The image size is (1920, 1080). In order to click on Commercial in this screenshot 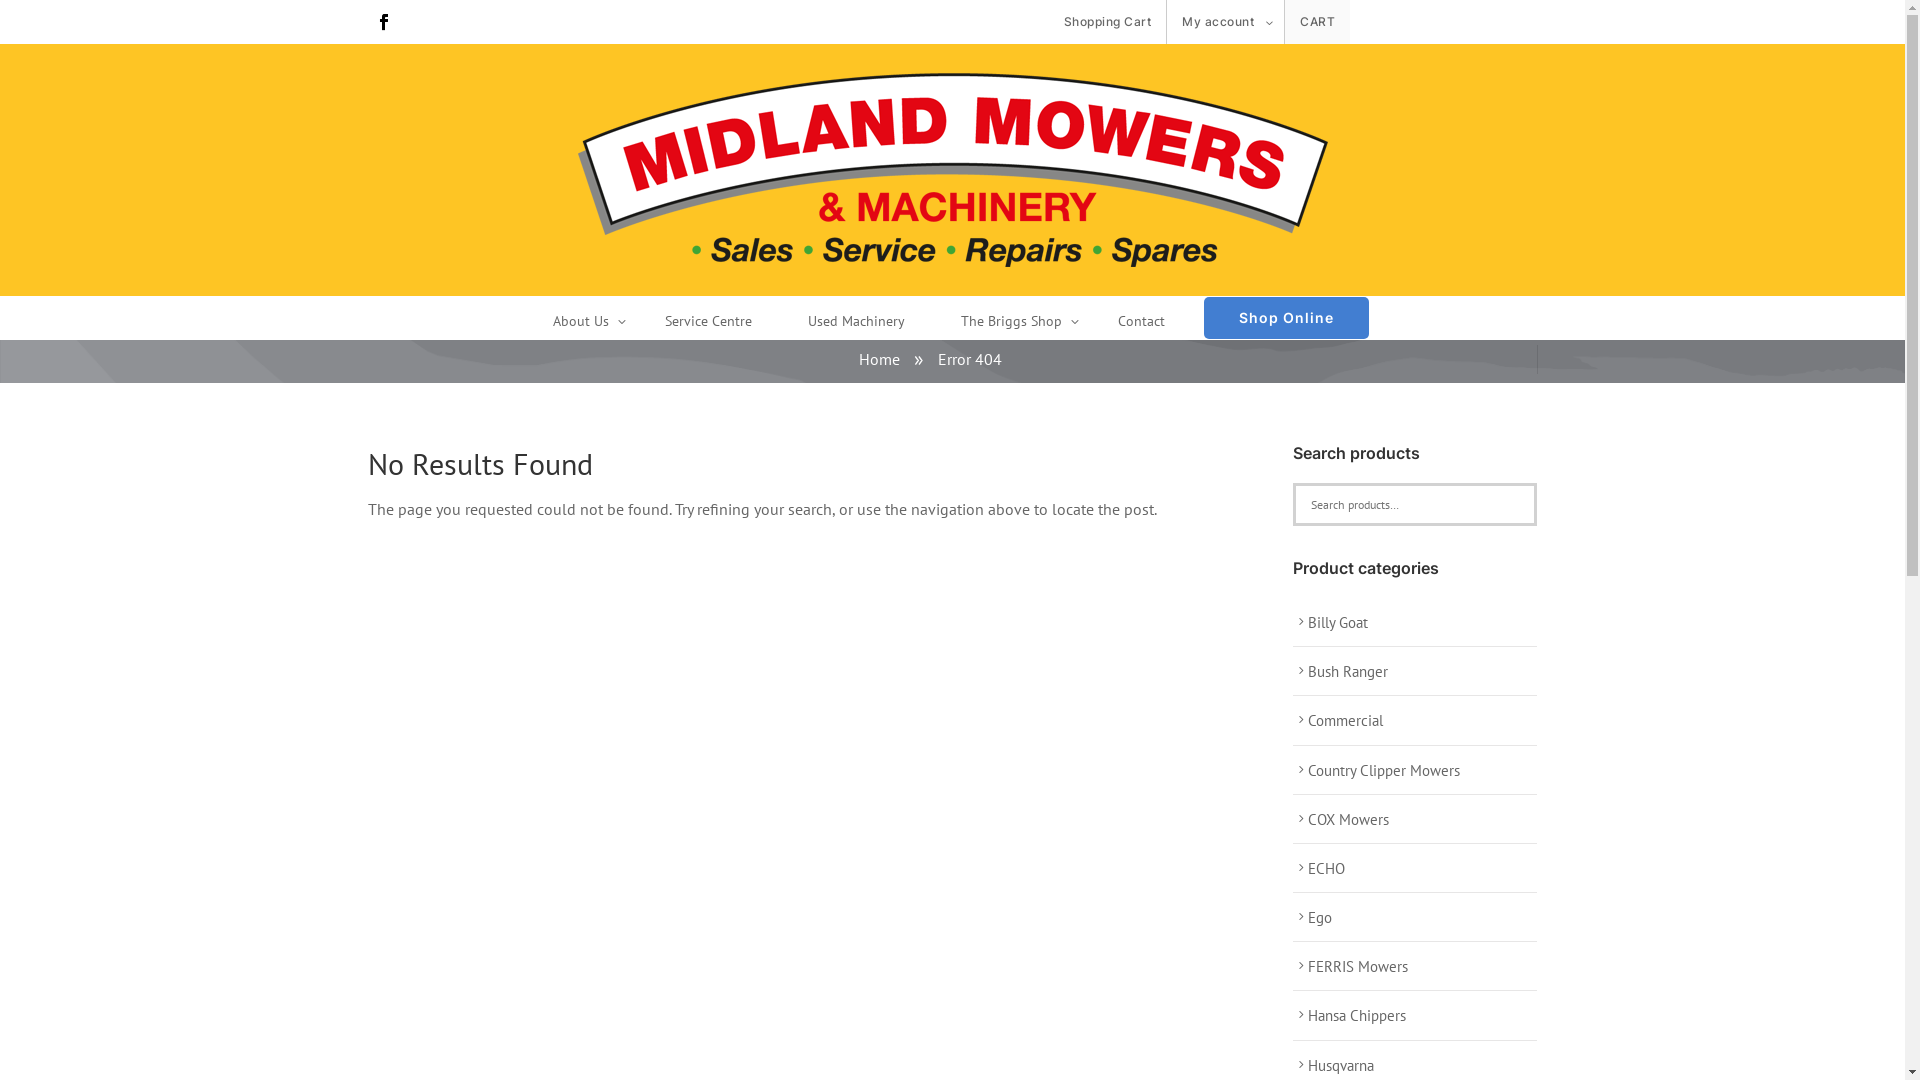, I will do `click(1338, 720)`.